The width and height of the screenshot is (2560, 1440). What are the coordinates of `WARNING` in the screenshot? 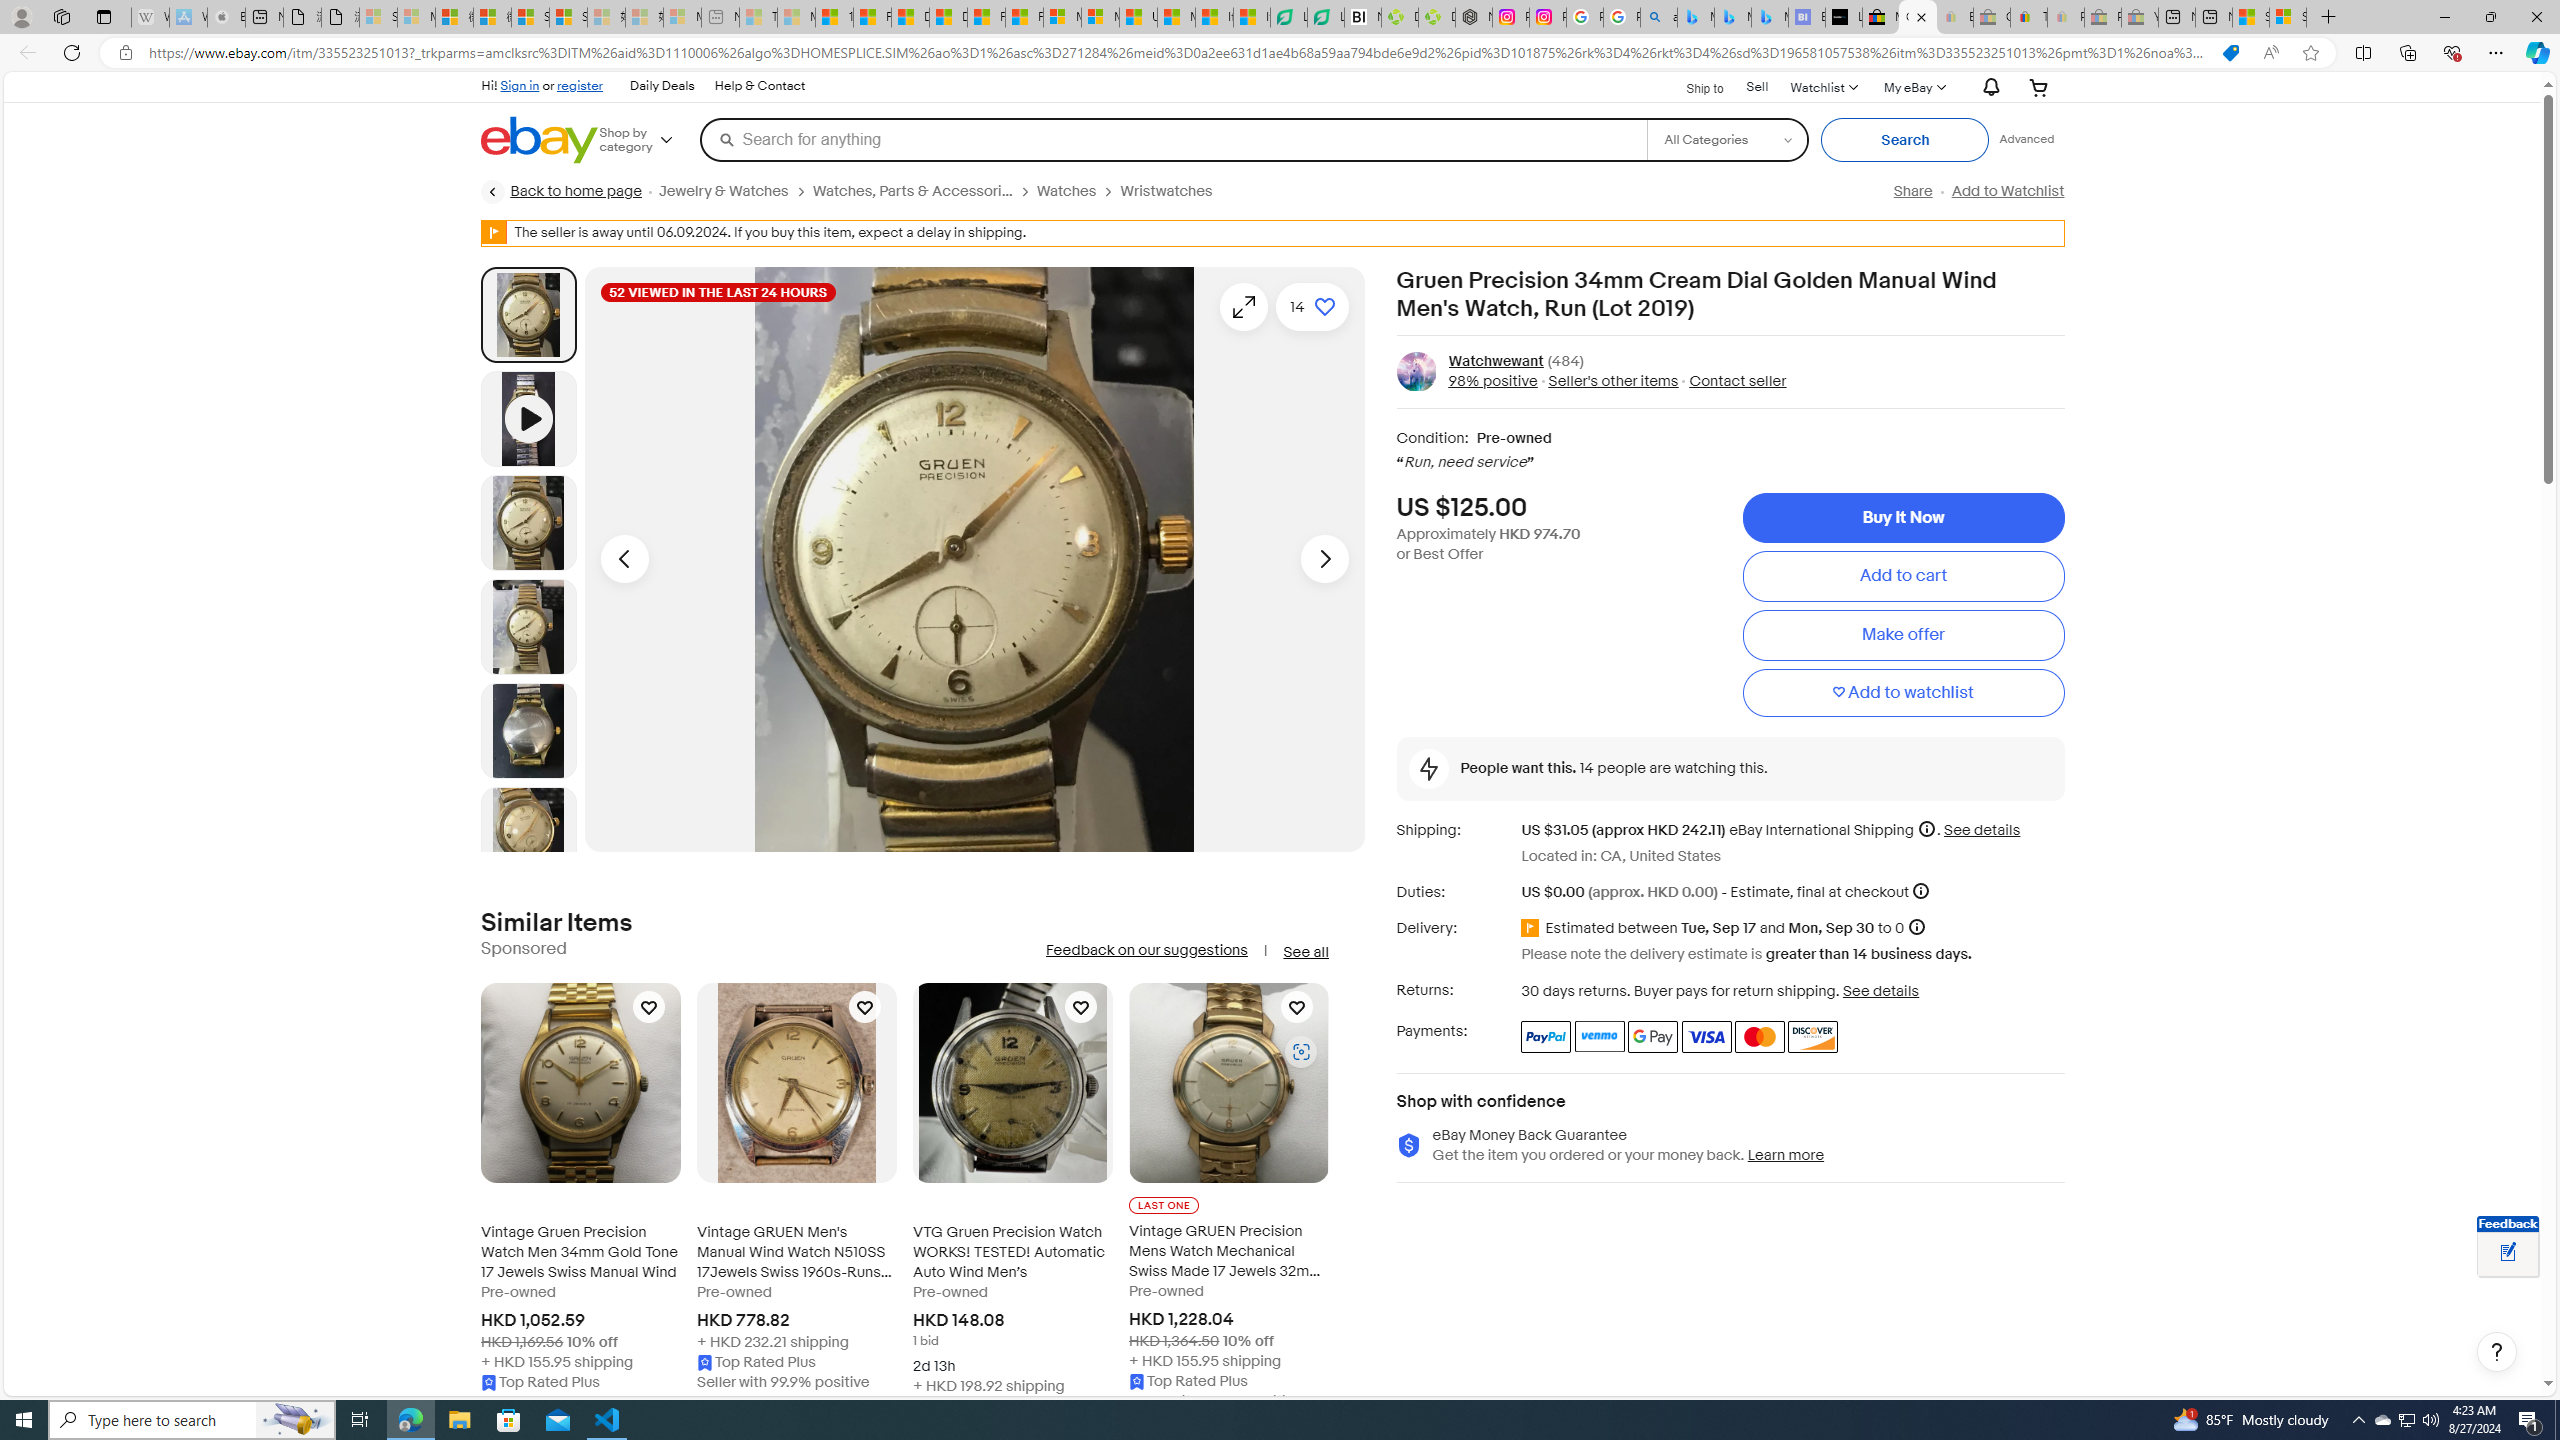 It's located at (494, 232).